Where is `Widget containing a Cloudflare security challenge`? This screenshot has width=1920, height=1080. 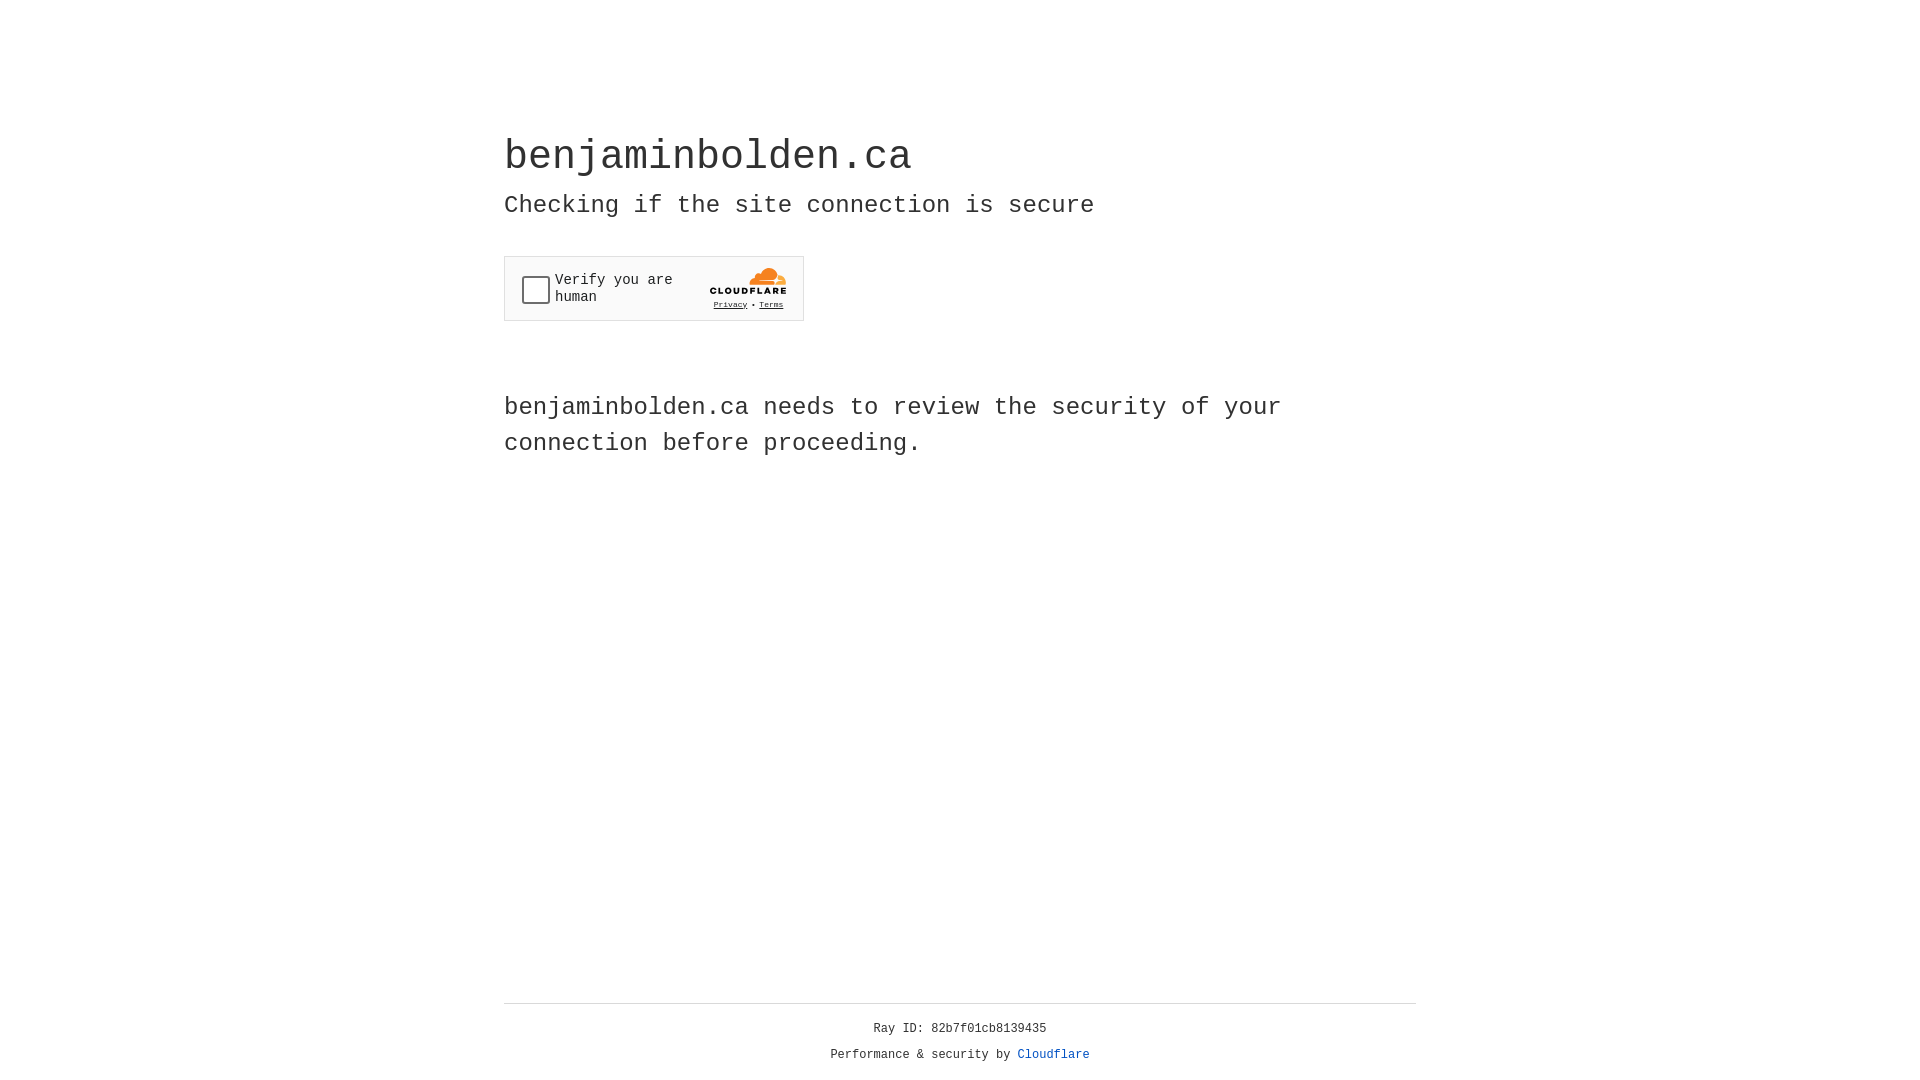
Widget containing a Cloudflare security challenge is located at coordinates (654, 288).